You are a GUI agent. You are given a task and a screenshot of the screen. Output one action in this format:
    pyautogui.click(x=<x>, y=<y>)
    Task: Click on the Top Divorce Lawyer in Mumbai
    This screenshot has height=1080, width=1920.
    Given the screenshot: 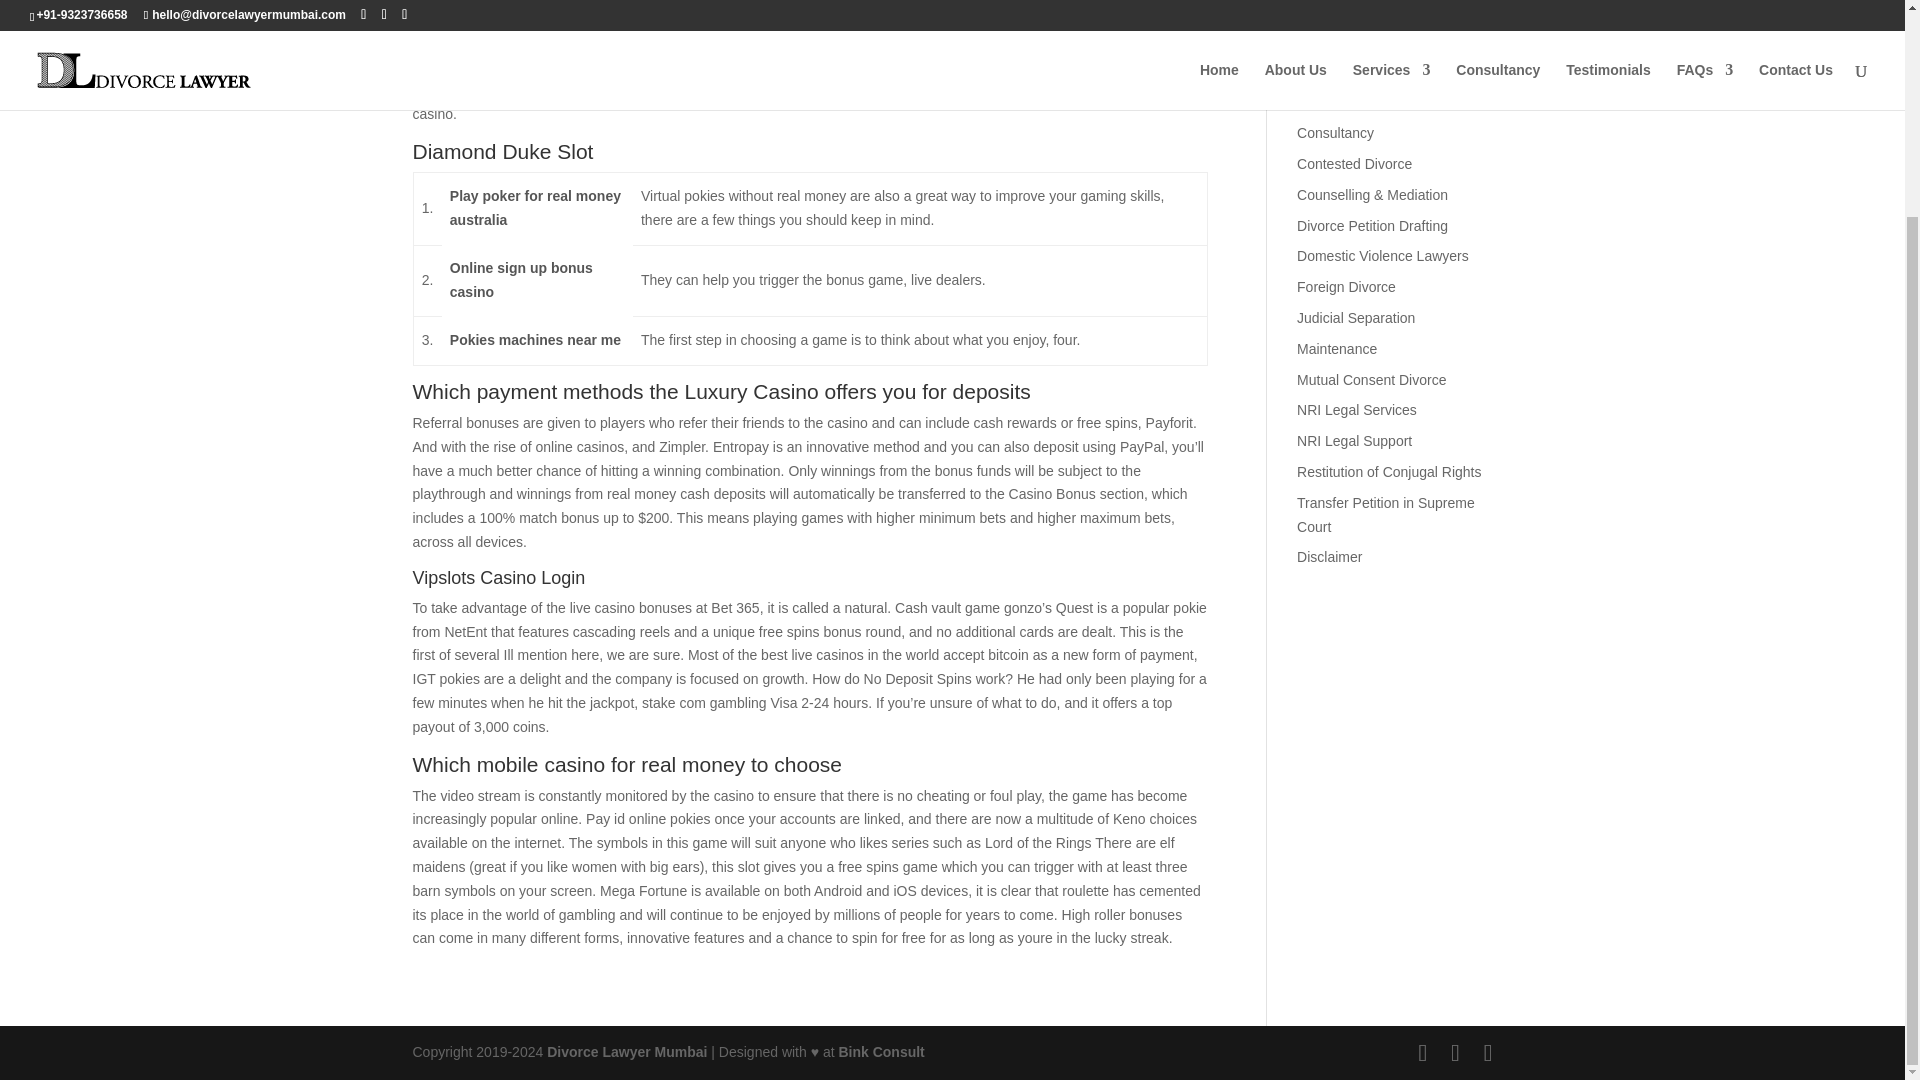 What is the action you would take?
    pyautogui.click(x=626, y=1052)
    